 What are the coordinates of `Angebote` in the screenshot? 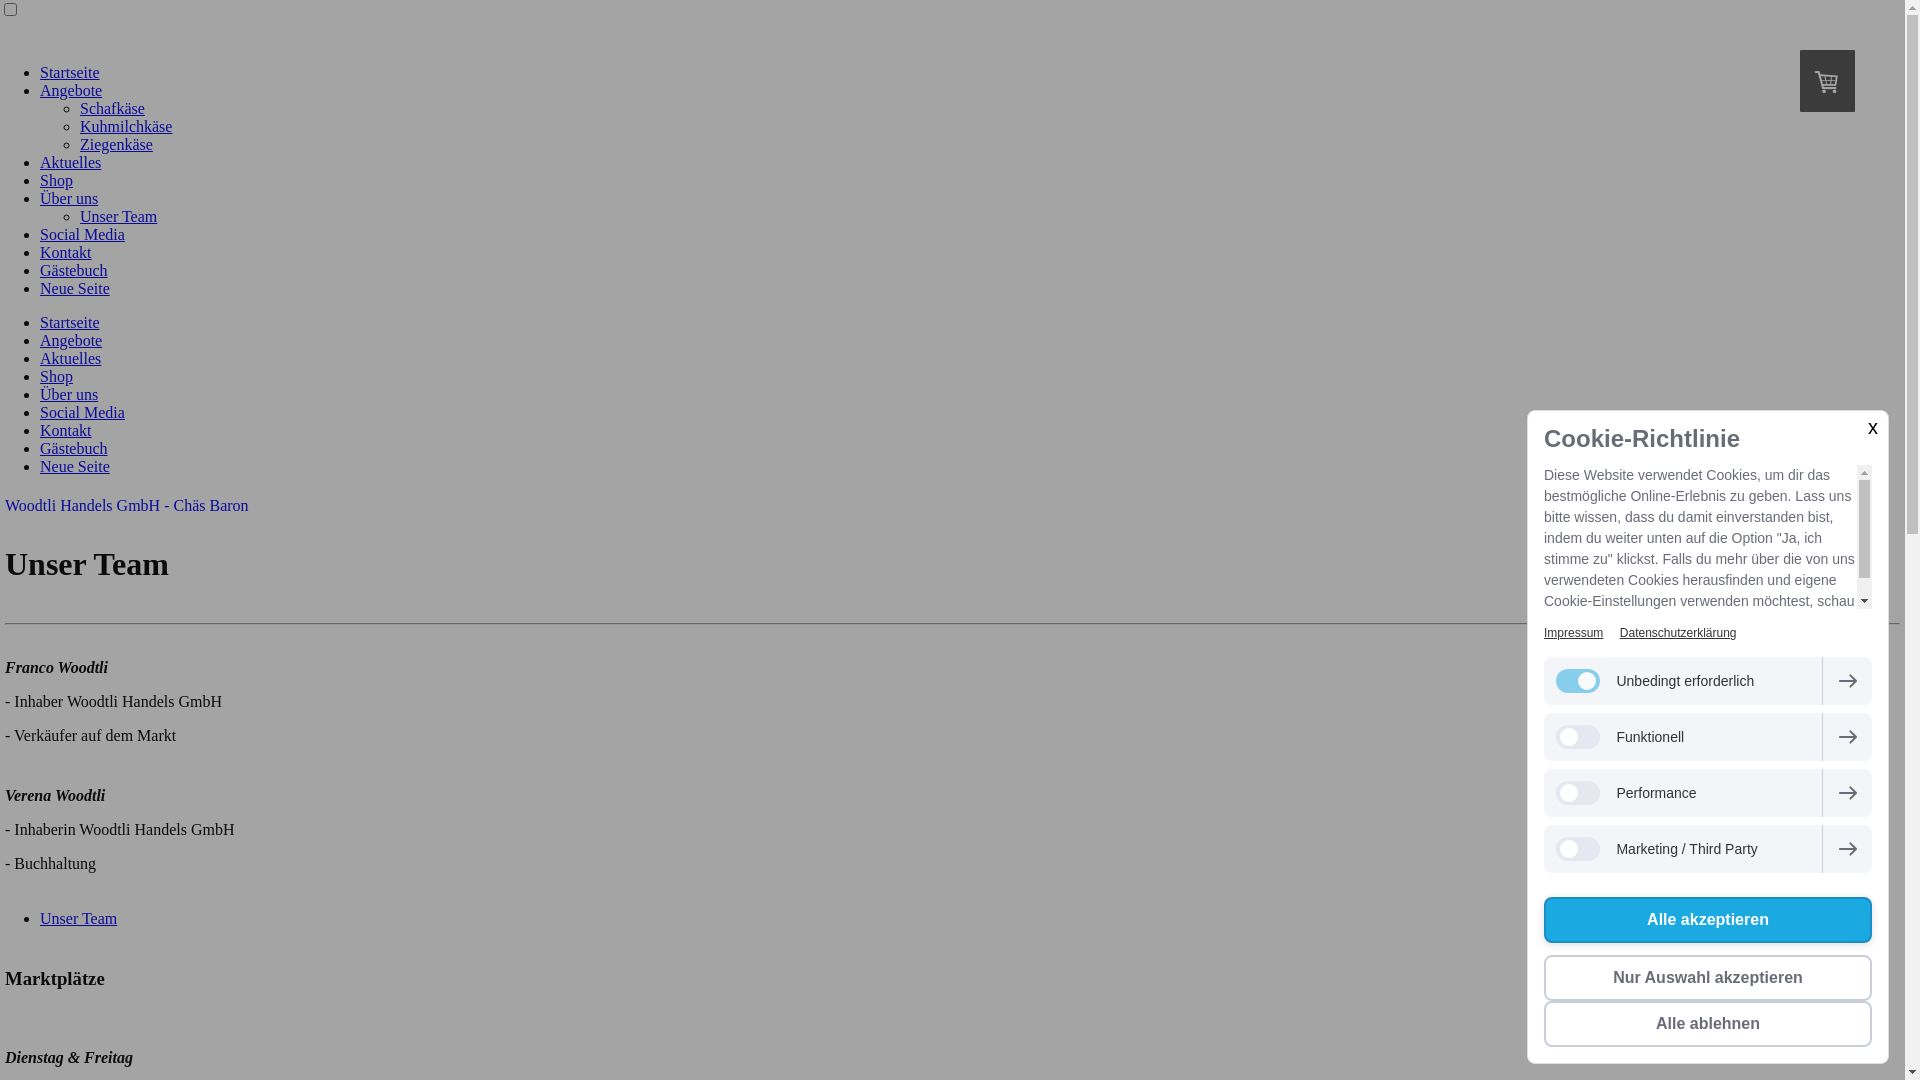 It's located at (71, 90).